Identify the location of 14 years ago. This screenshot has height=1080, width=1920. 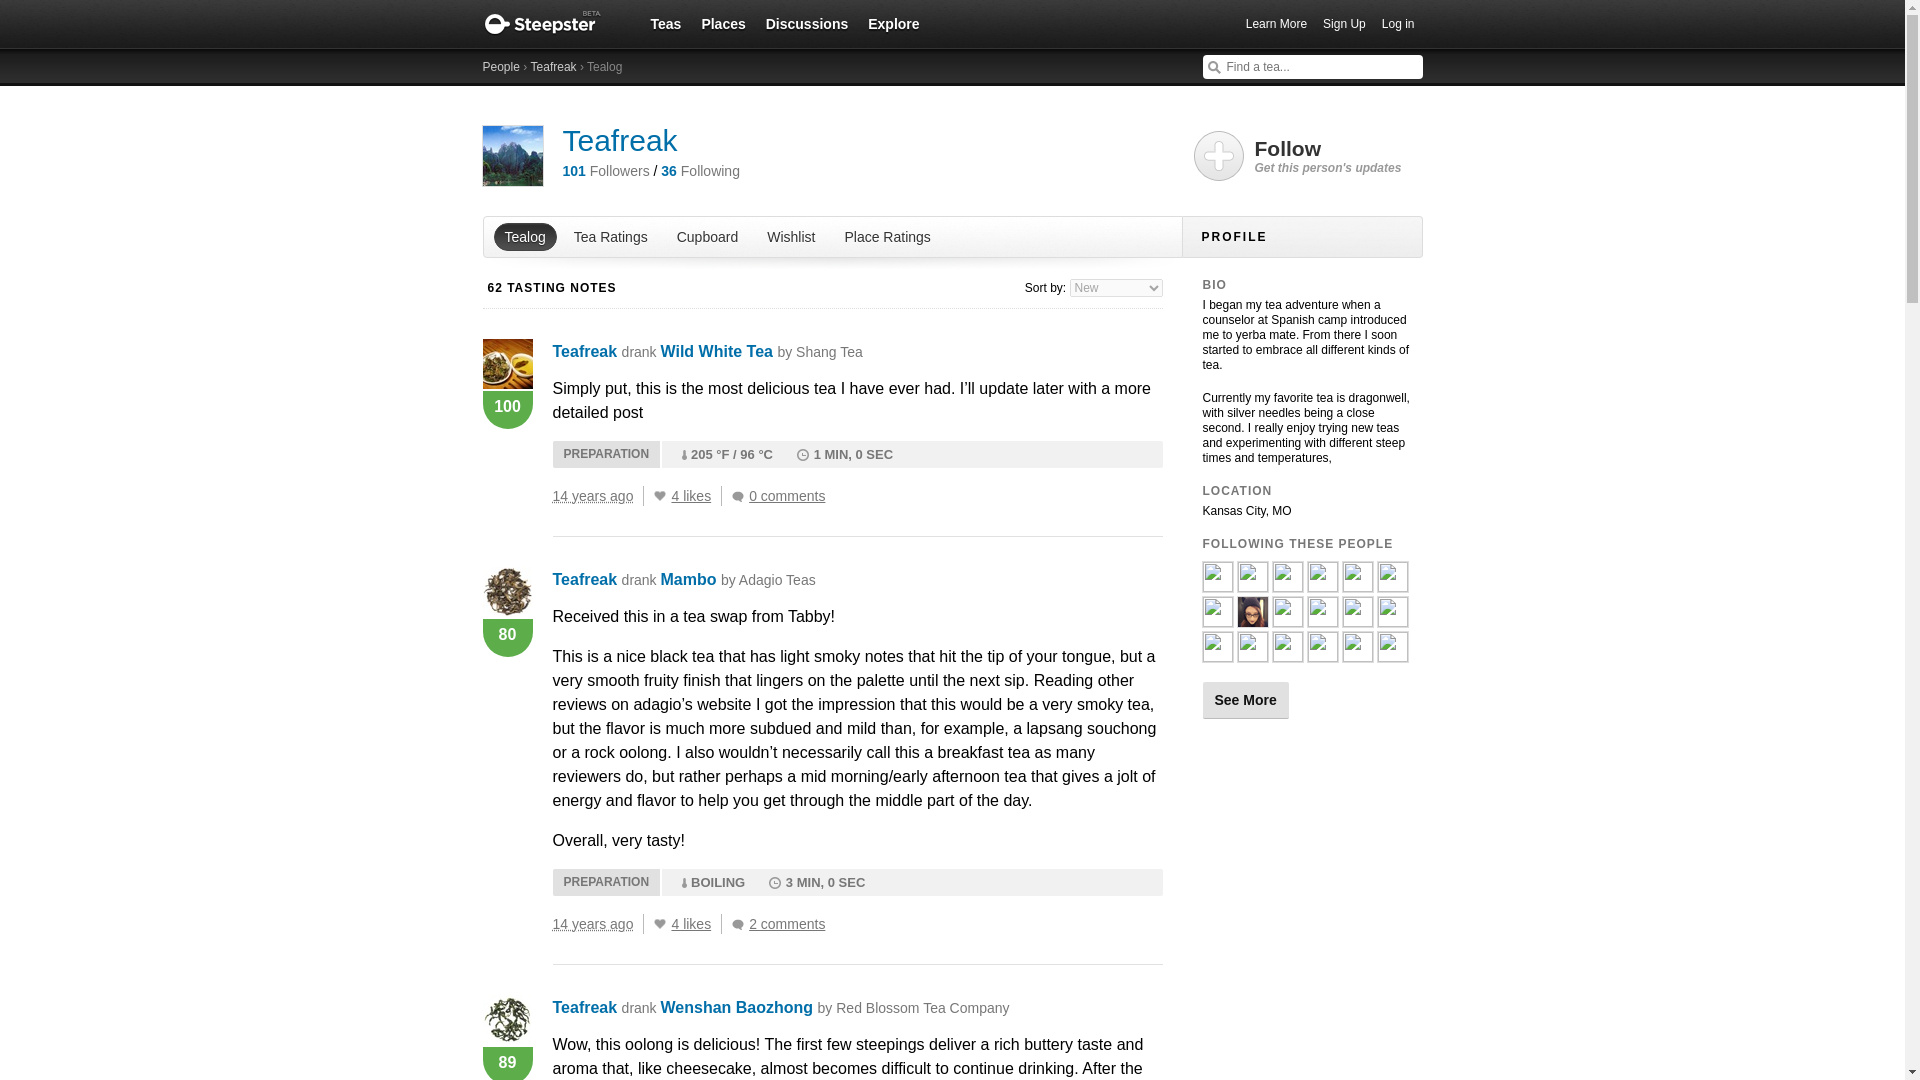
(598, 496).